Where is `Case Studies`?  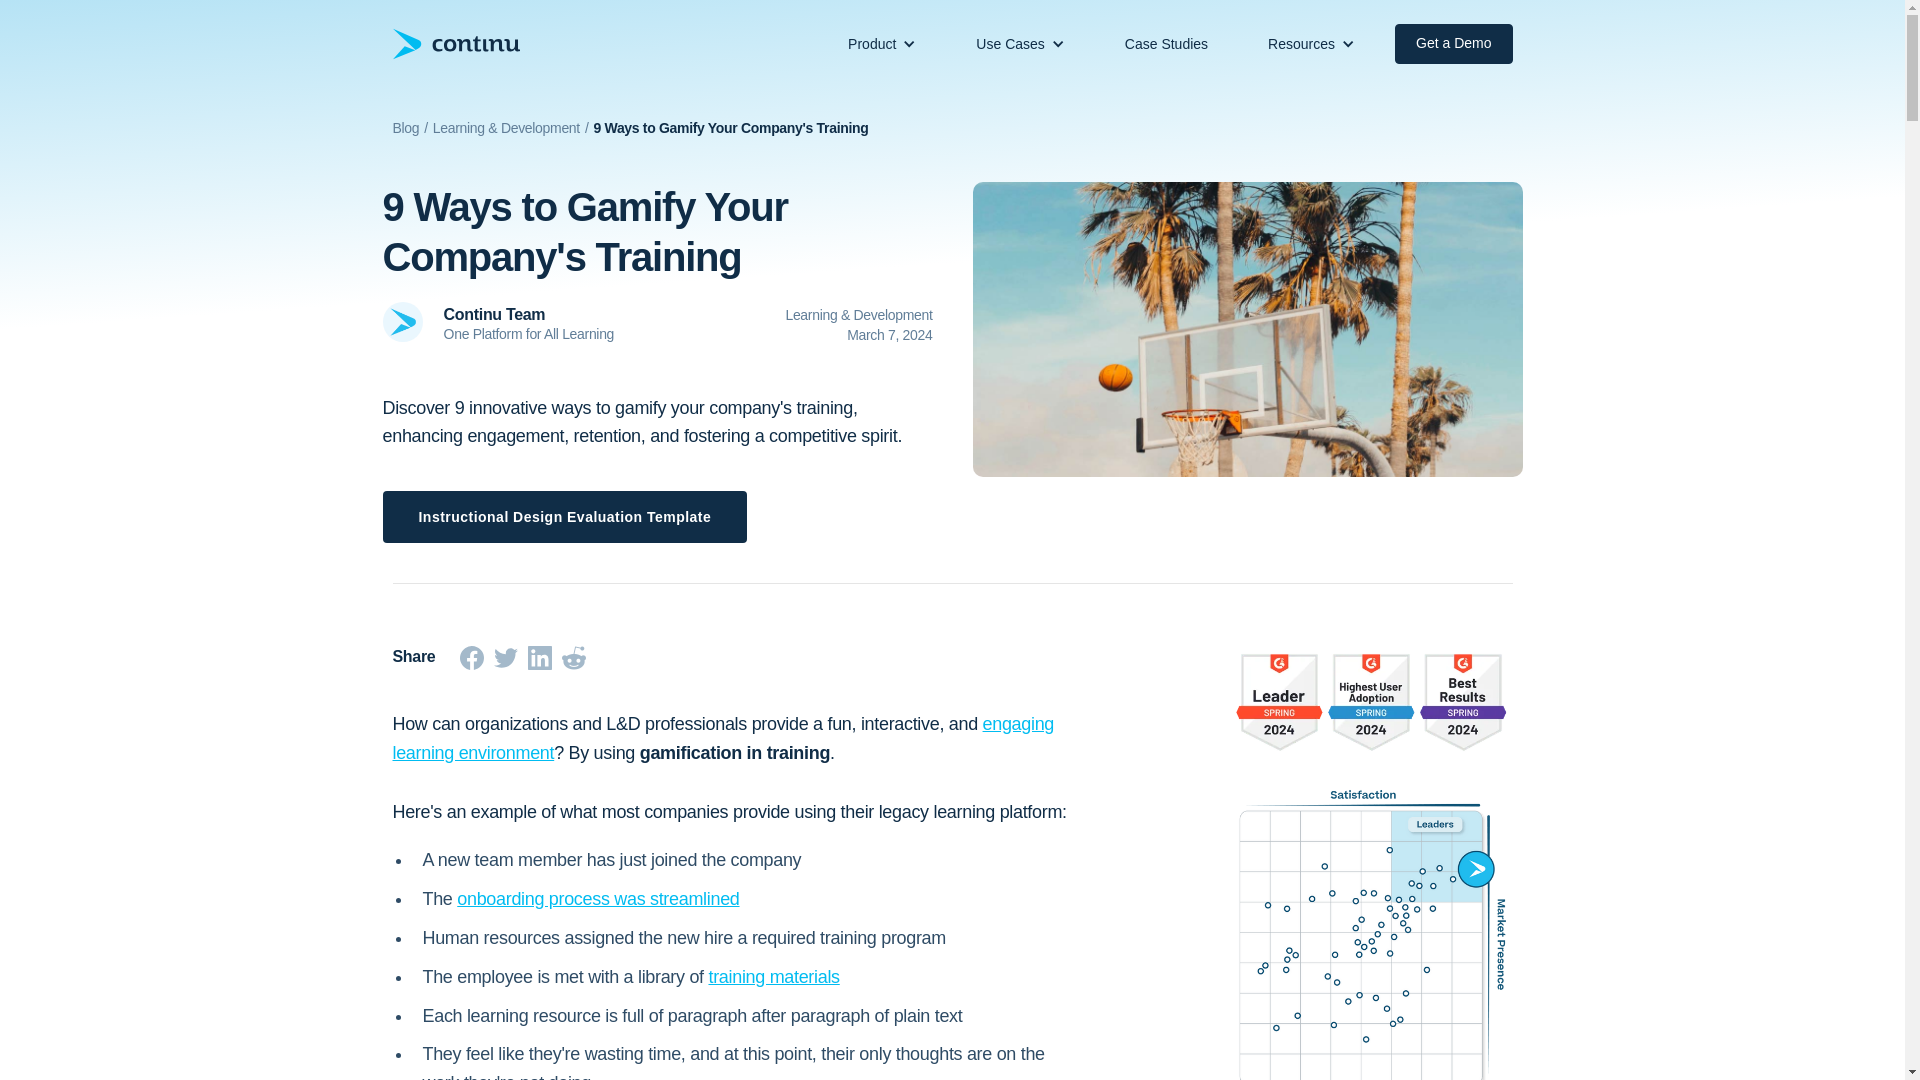 Case Studies is located at coordinates (1166, 43).